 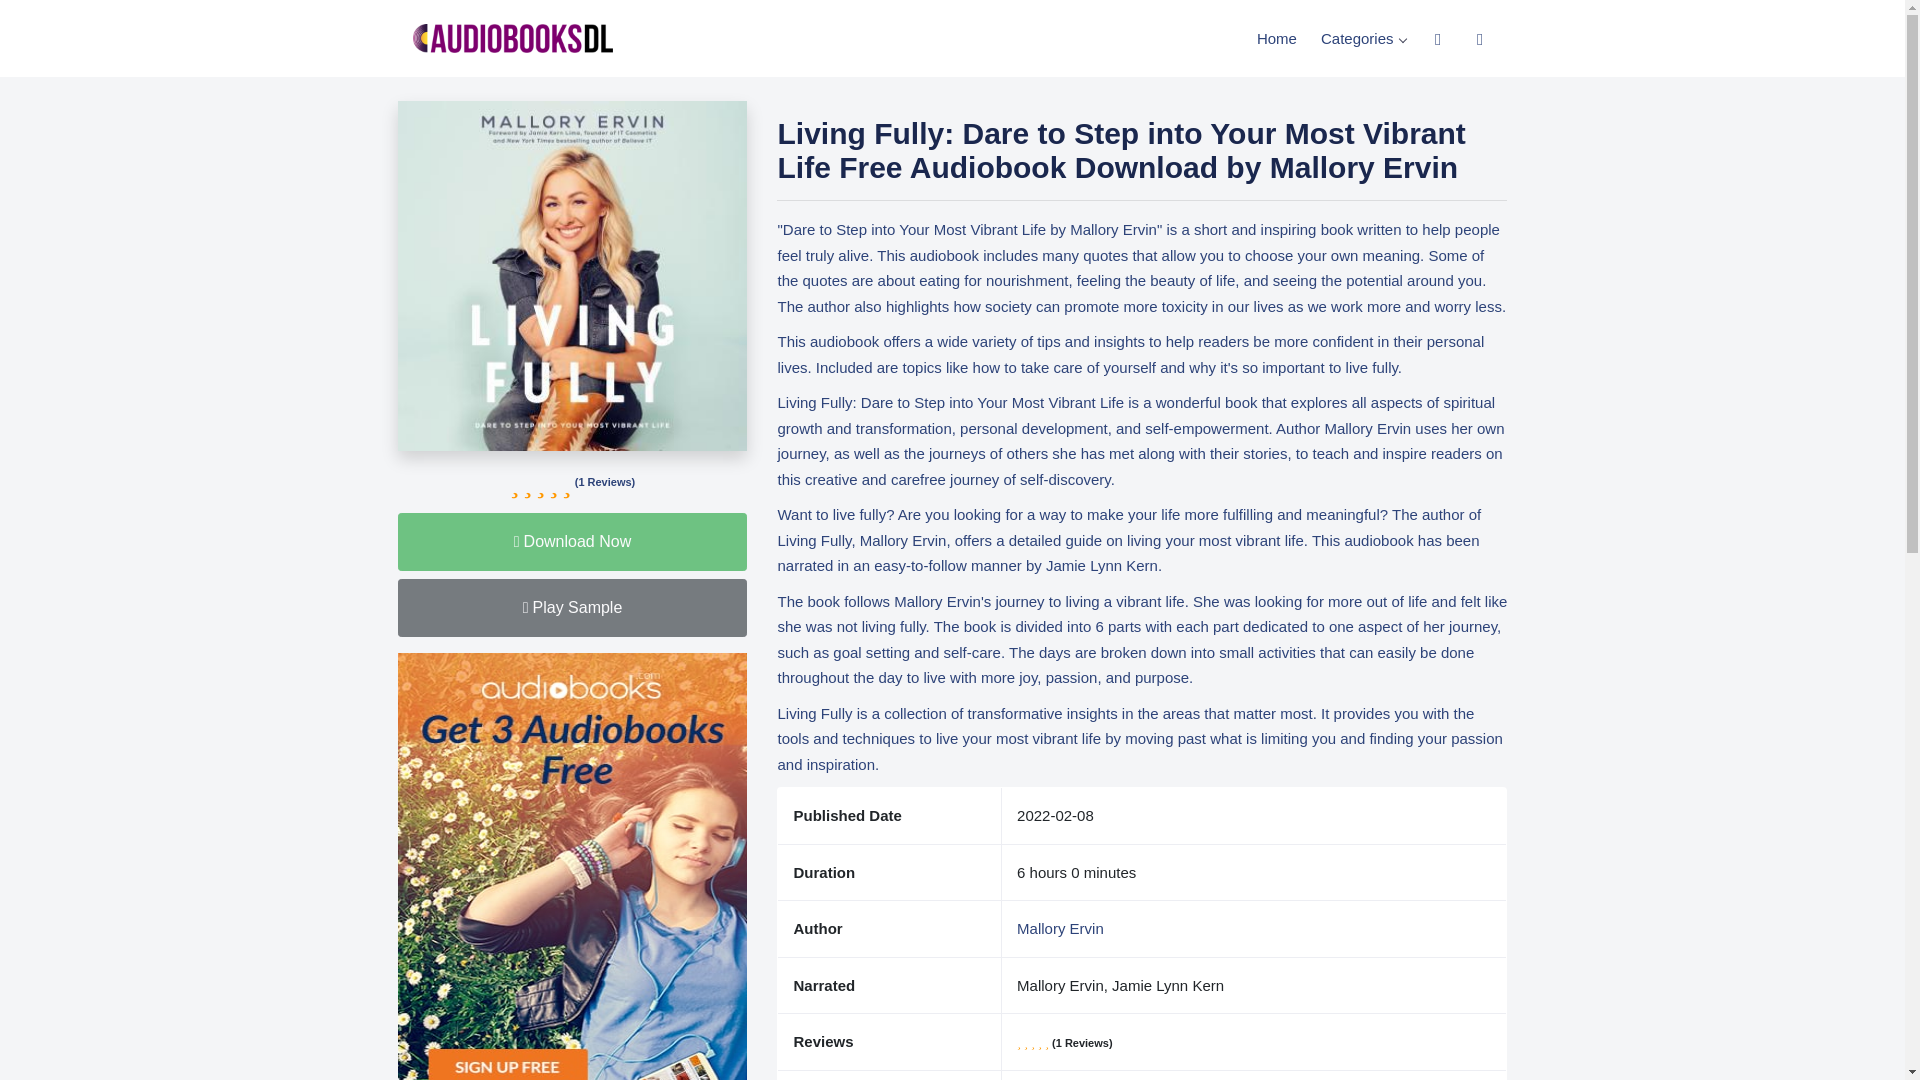 I want to click on Categories, so click(x=1366, y=38).